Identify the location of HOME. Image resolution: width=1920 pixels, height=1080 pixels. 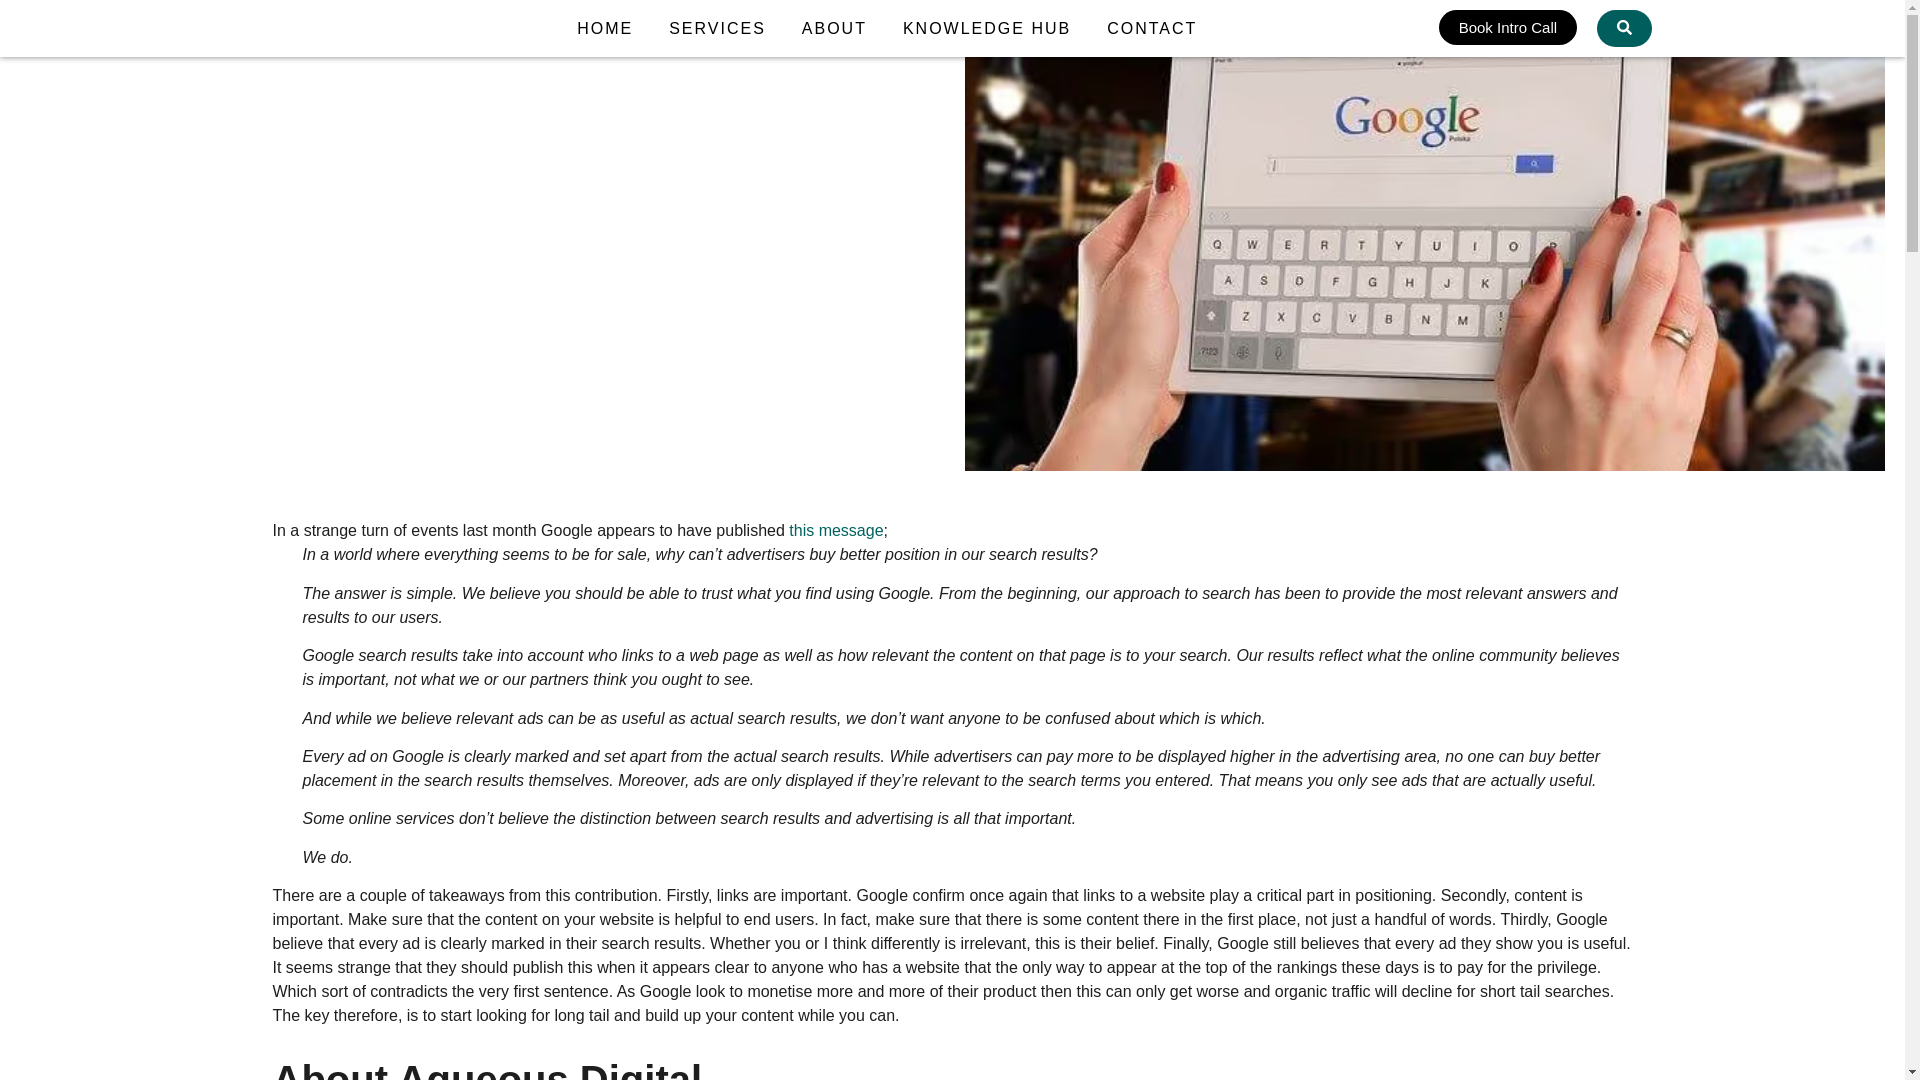
(604, 28).